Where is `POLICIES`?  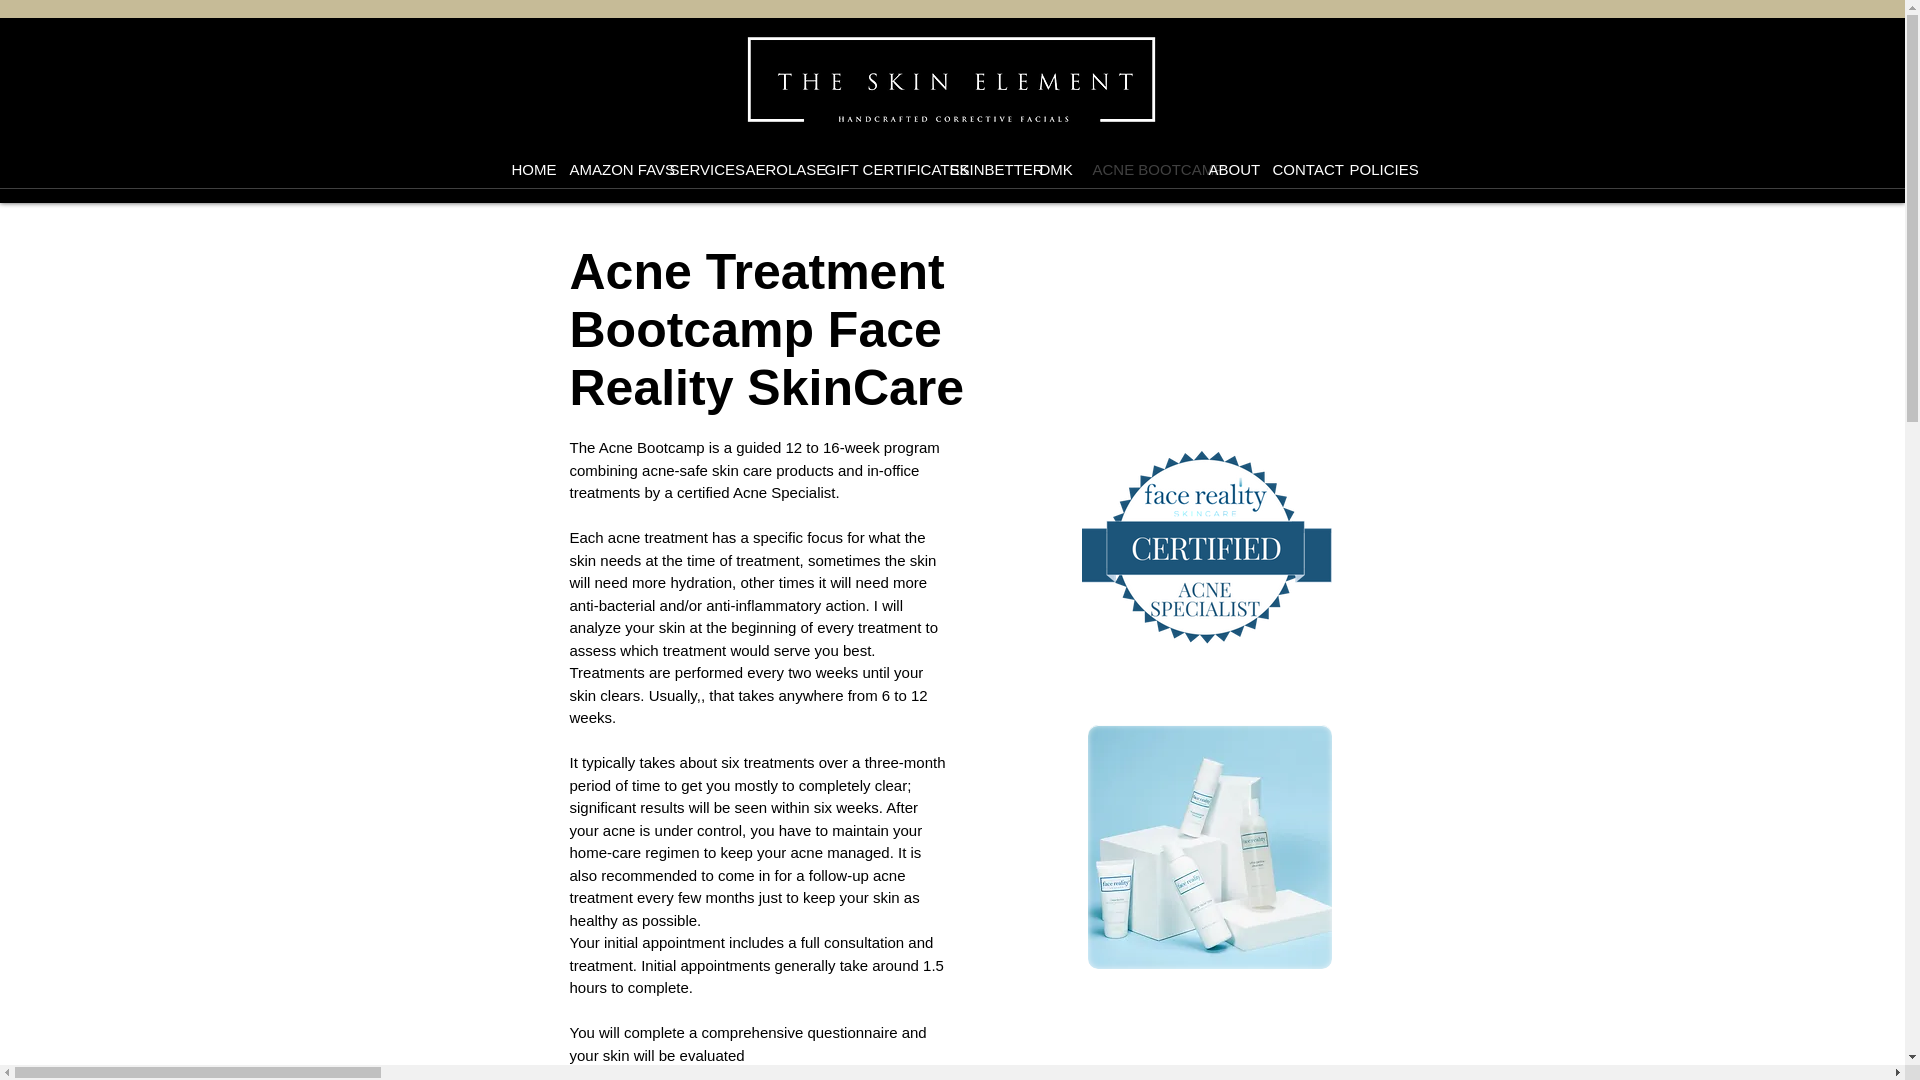
POLICIES is located at coordinates (1370, 170).